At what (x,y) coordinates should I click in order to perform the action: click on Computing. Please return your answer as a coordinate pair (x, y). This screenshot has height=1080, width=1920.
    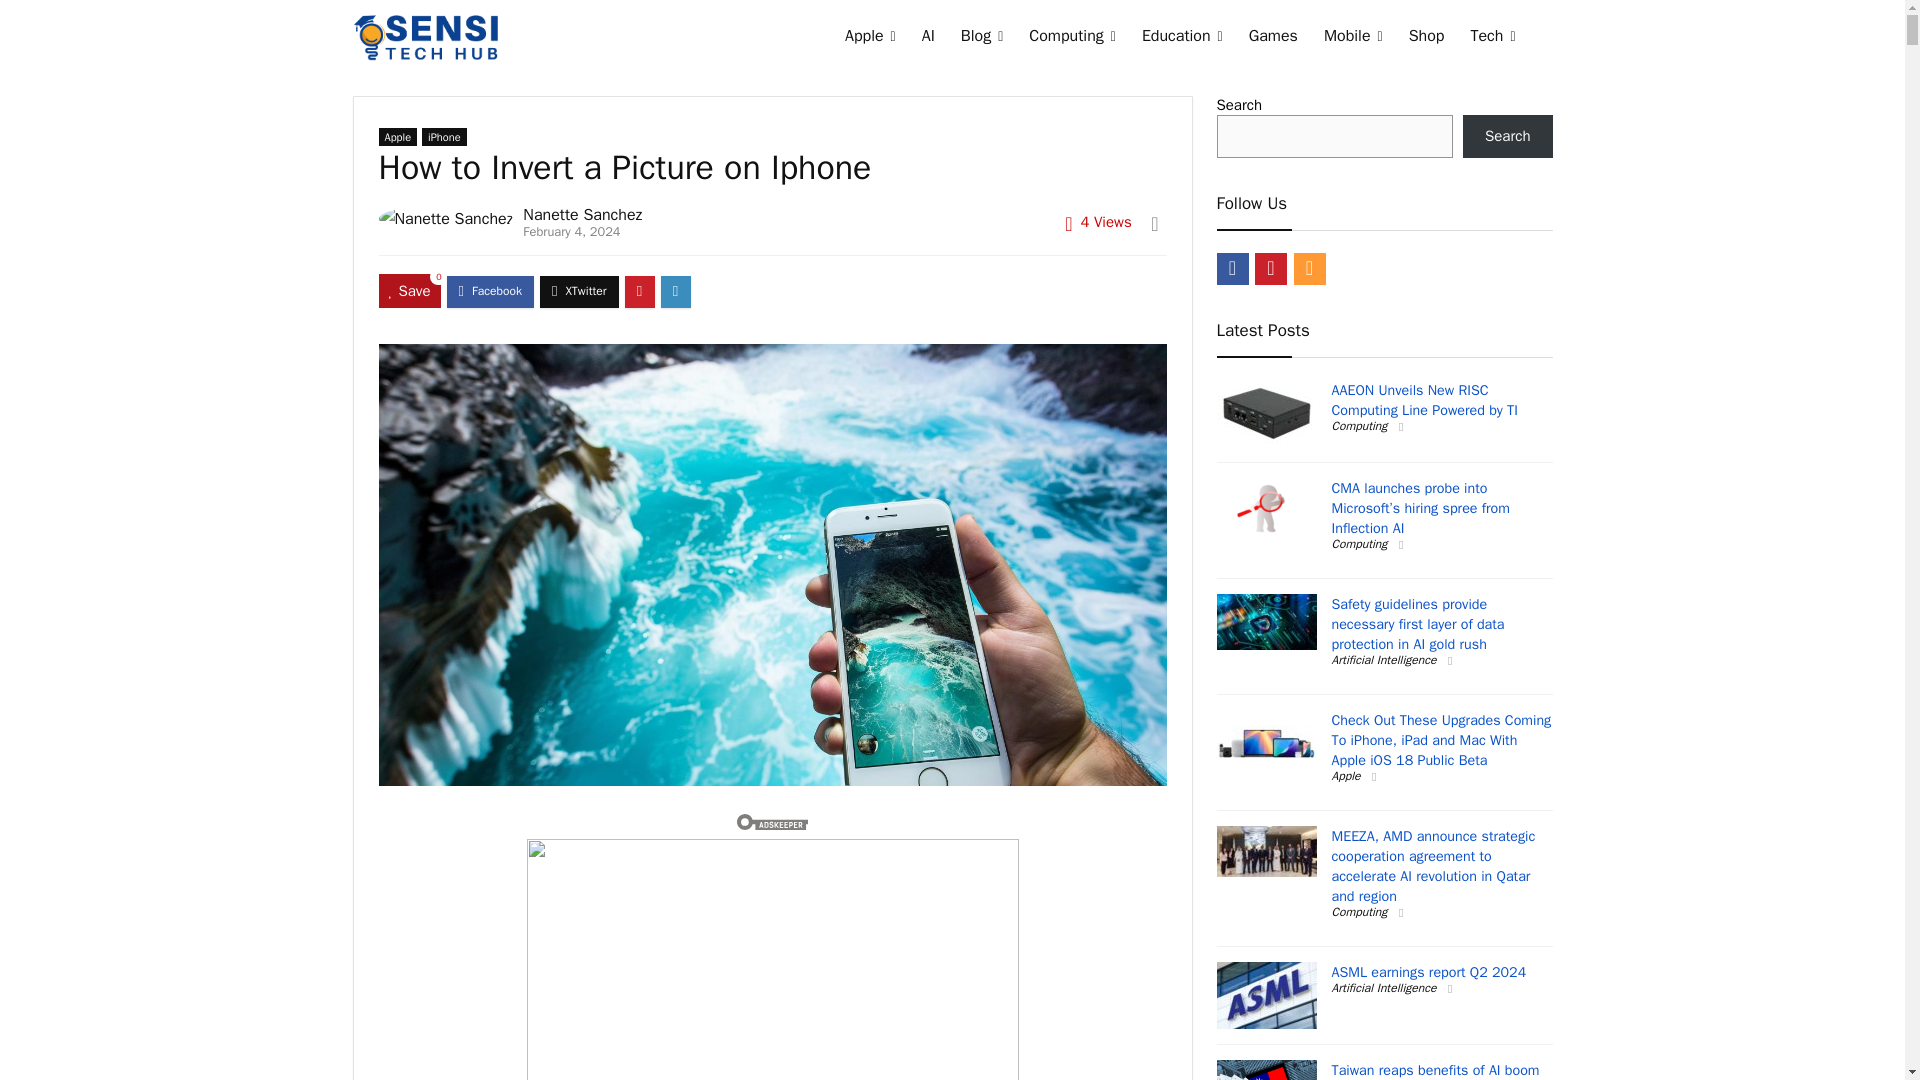
    Looking at the image, I should click on (1072, 38).